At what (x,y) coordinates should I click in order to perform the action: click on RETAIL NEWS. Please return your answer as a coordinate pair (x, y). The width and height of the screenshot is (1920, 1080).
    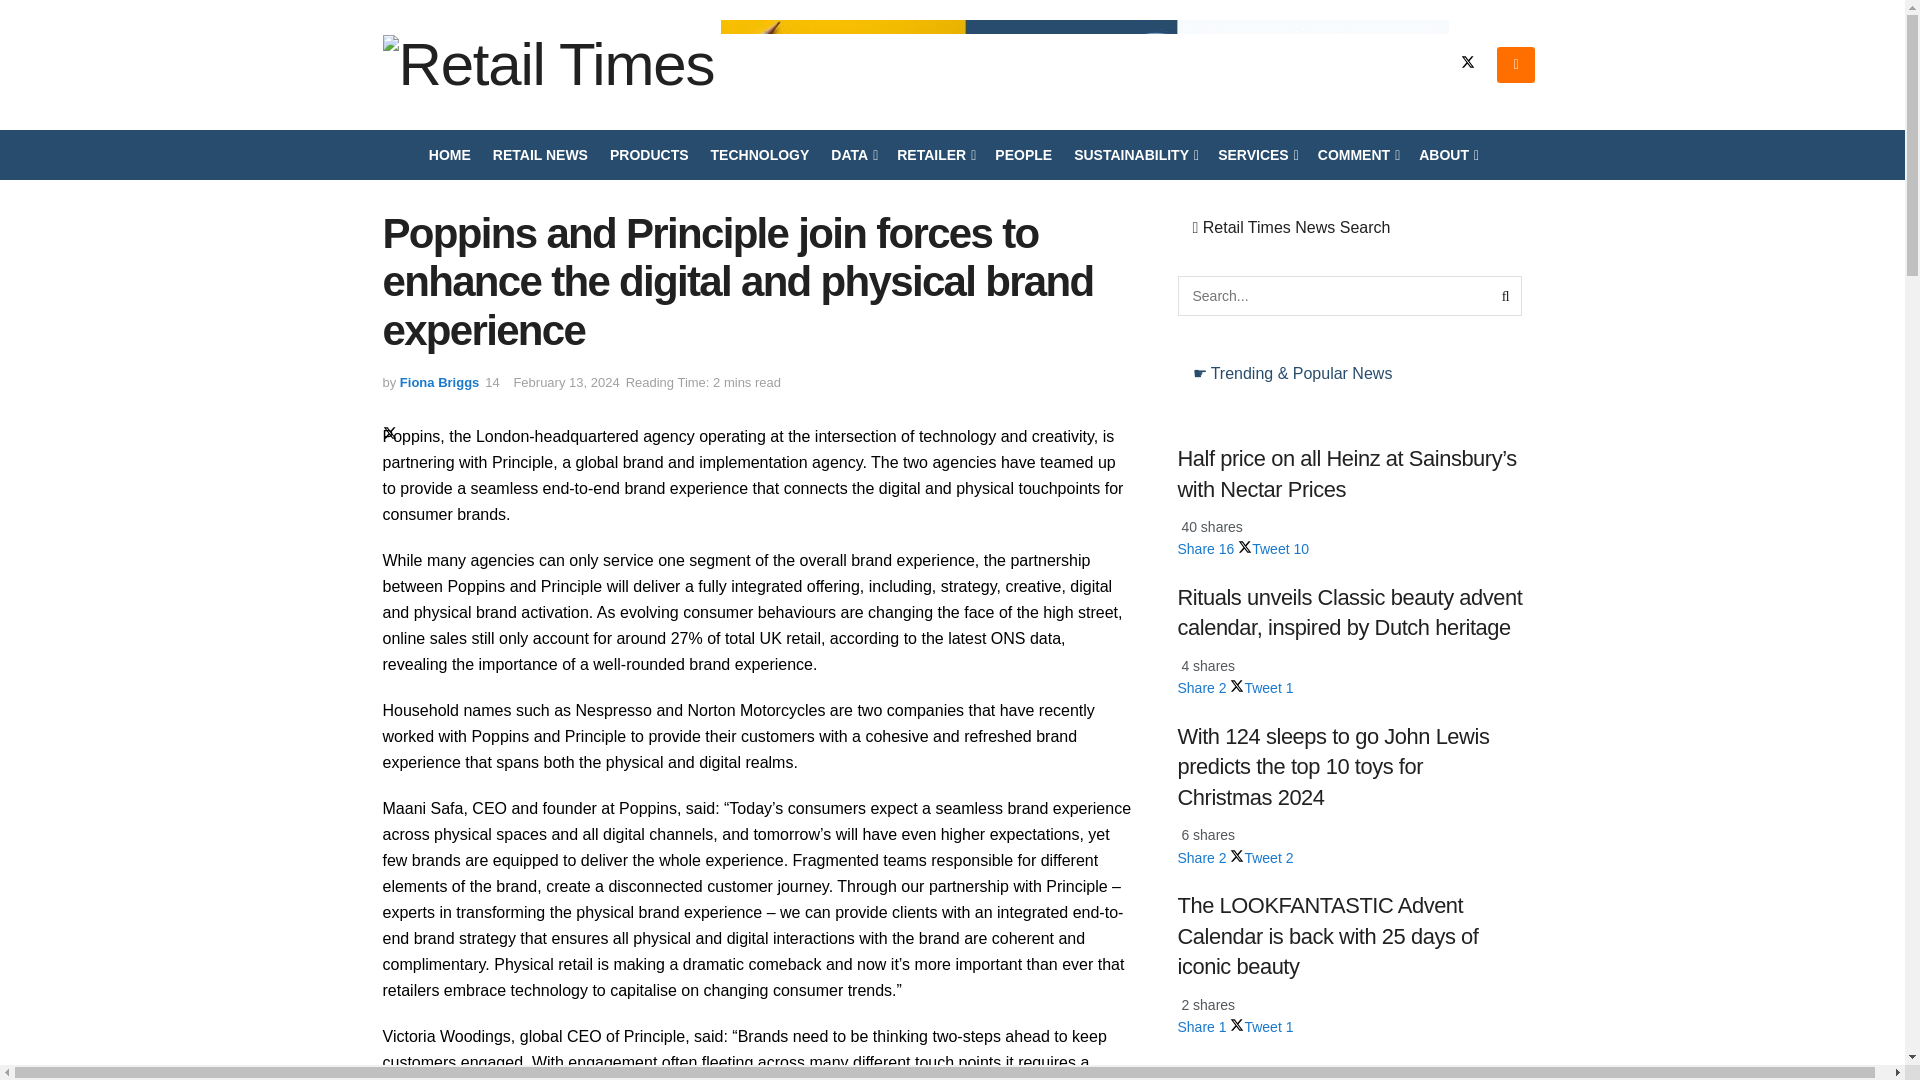
    Looking at the image, I should click on (540, 154).